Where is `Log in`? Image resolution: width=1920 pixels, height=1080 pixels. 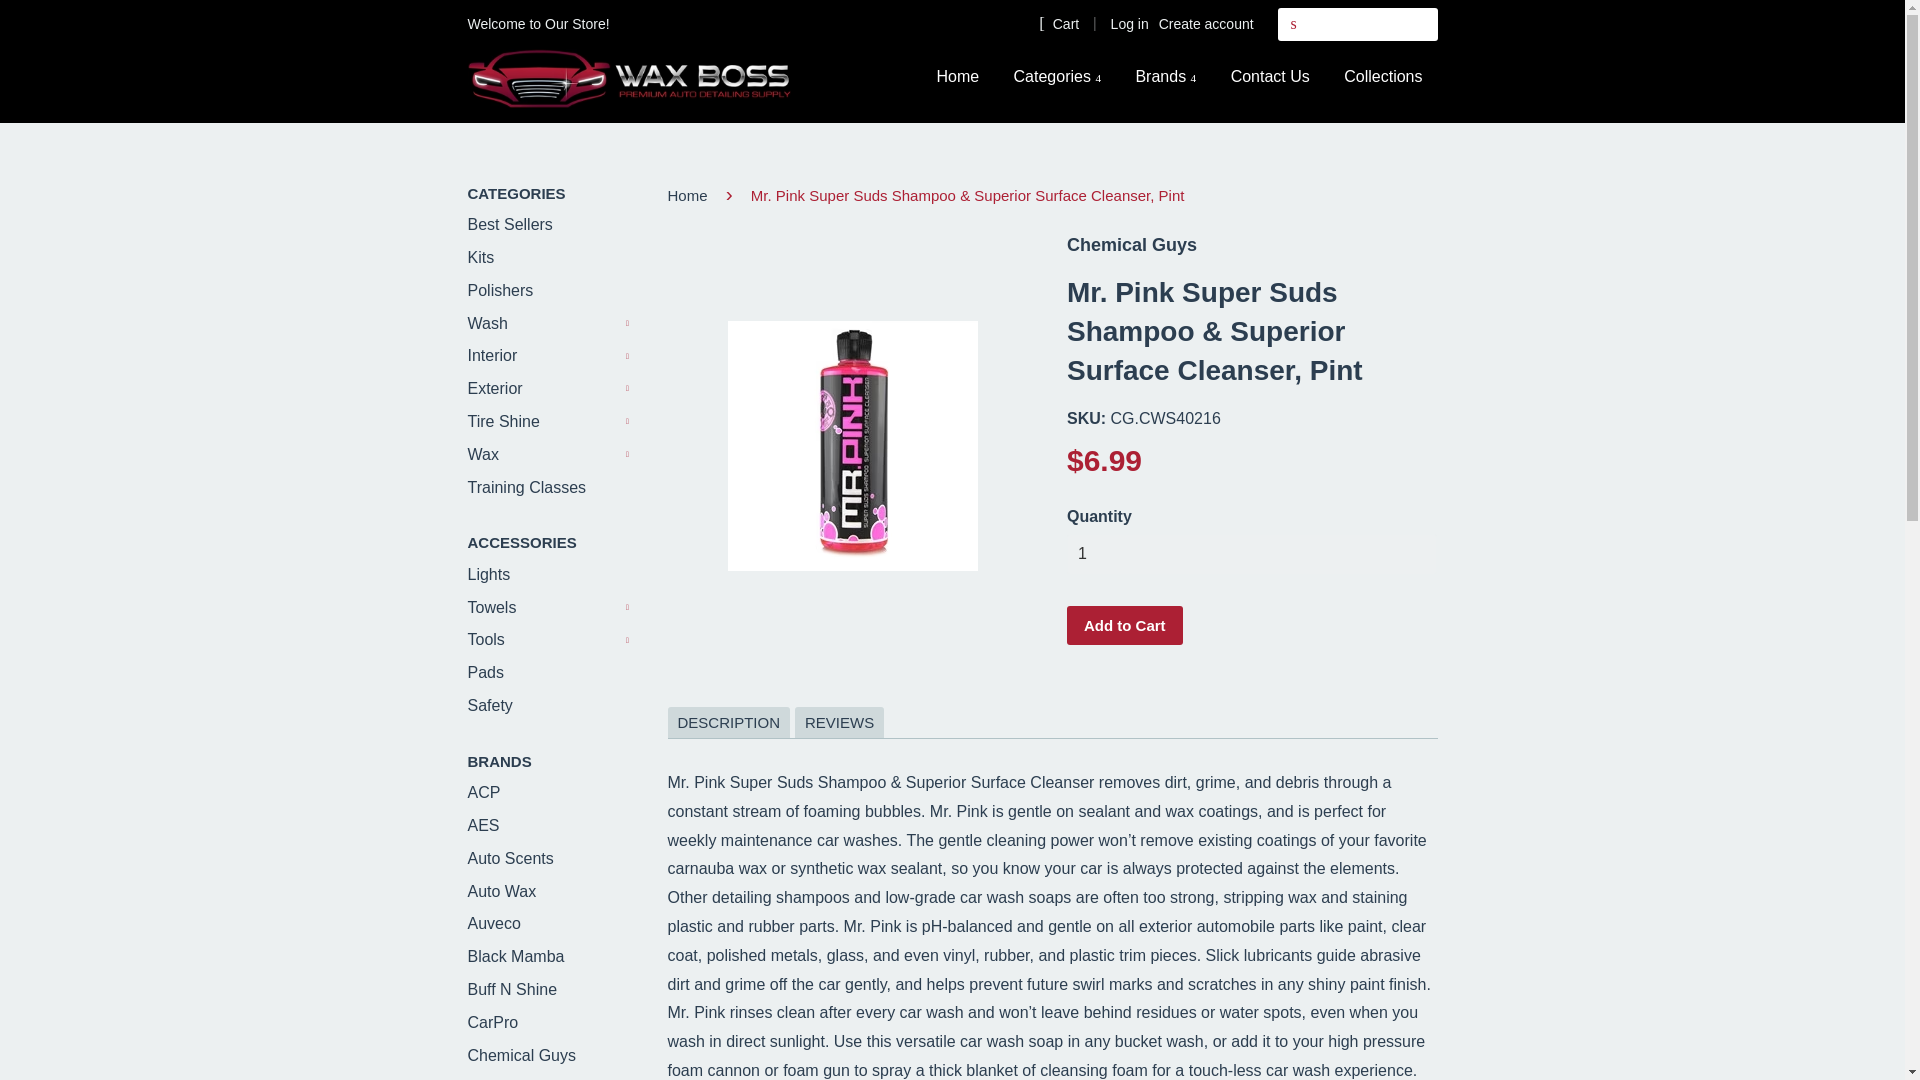 Log in is located at coordinates (1130, 24).